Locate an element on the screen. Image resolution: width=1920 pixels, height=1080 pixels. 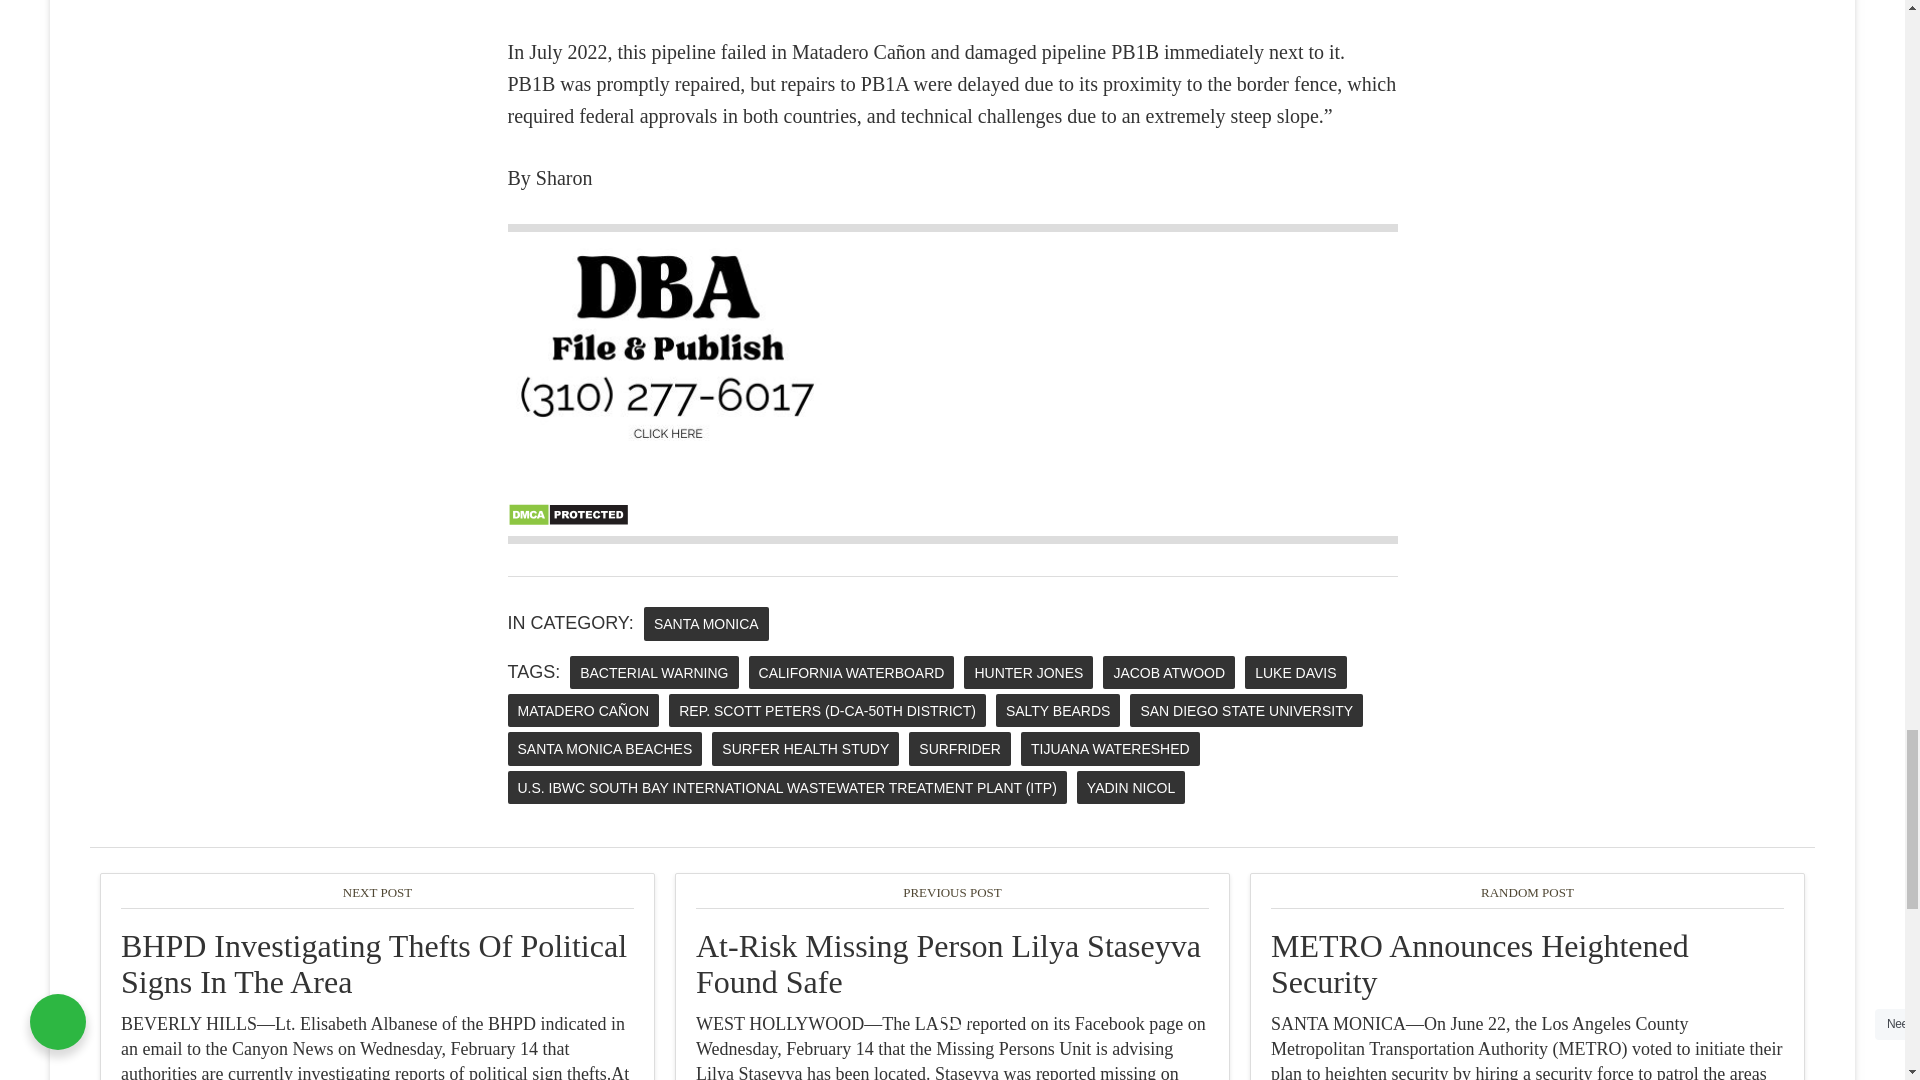
SANTA MONICA is located at coordinates (706, 623).